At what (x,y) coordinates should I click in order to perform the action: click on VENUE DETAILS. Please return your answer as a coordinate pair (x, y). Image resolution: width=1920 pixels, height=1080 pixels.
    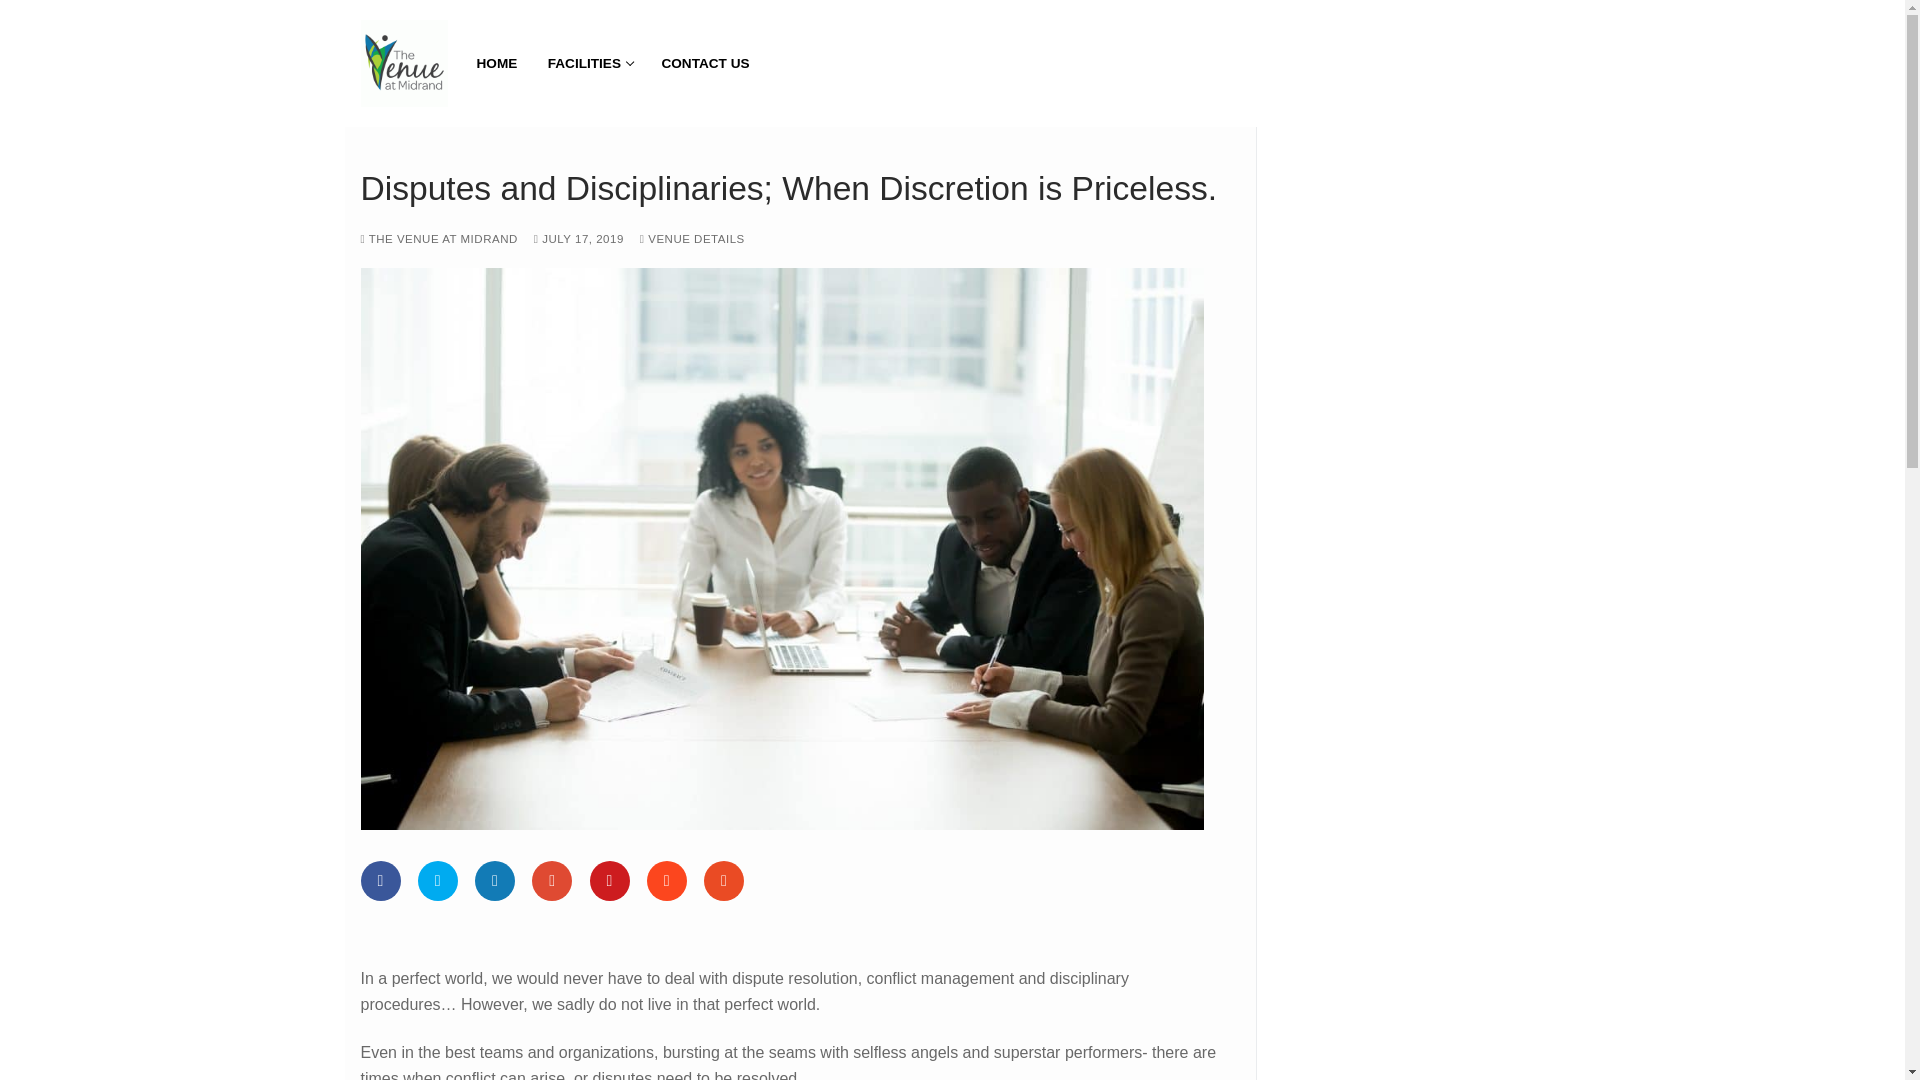
    Looking at the image, I should click on (692, 239).